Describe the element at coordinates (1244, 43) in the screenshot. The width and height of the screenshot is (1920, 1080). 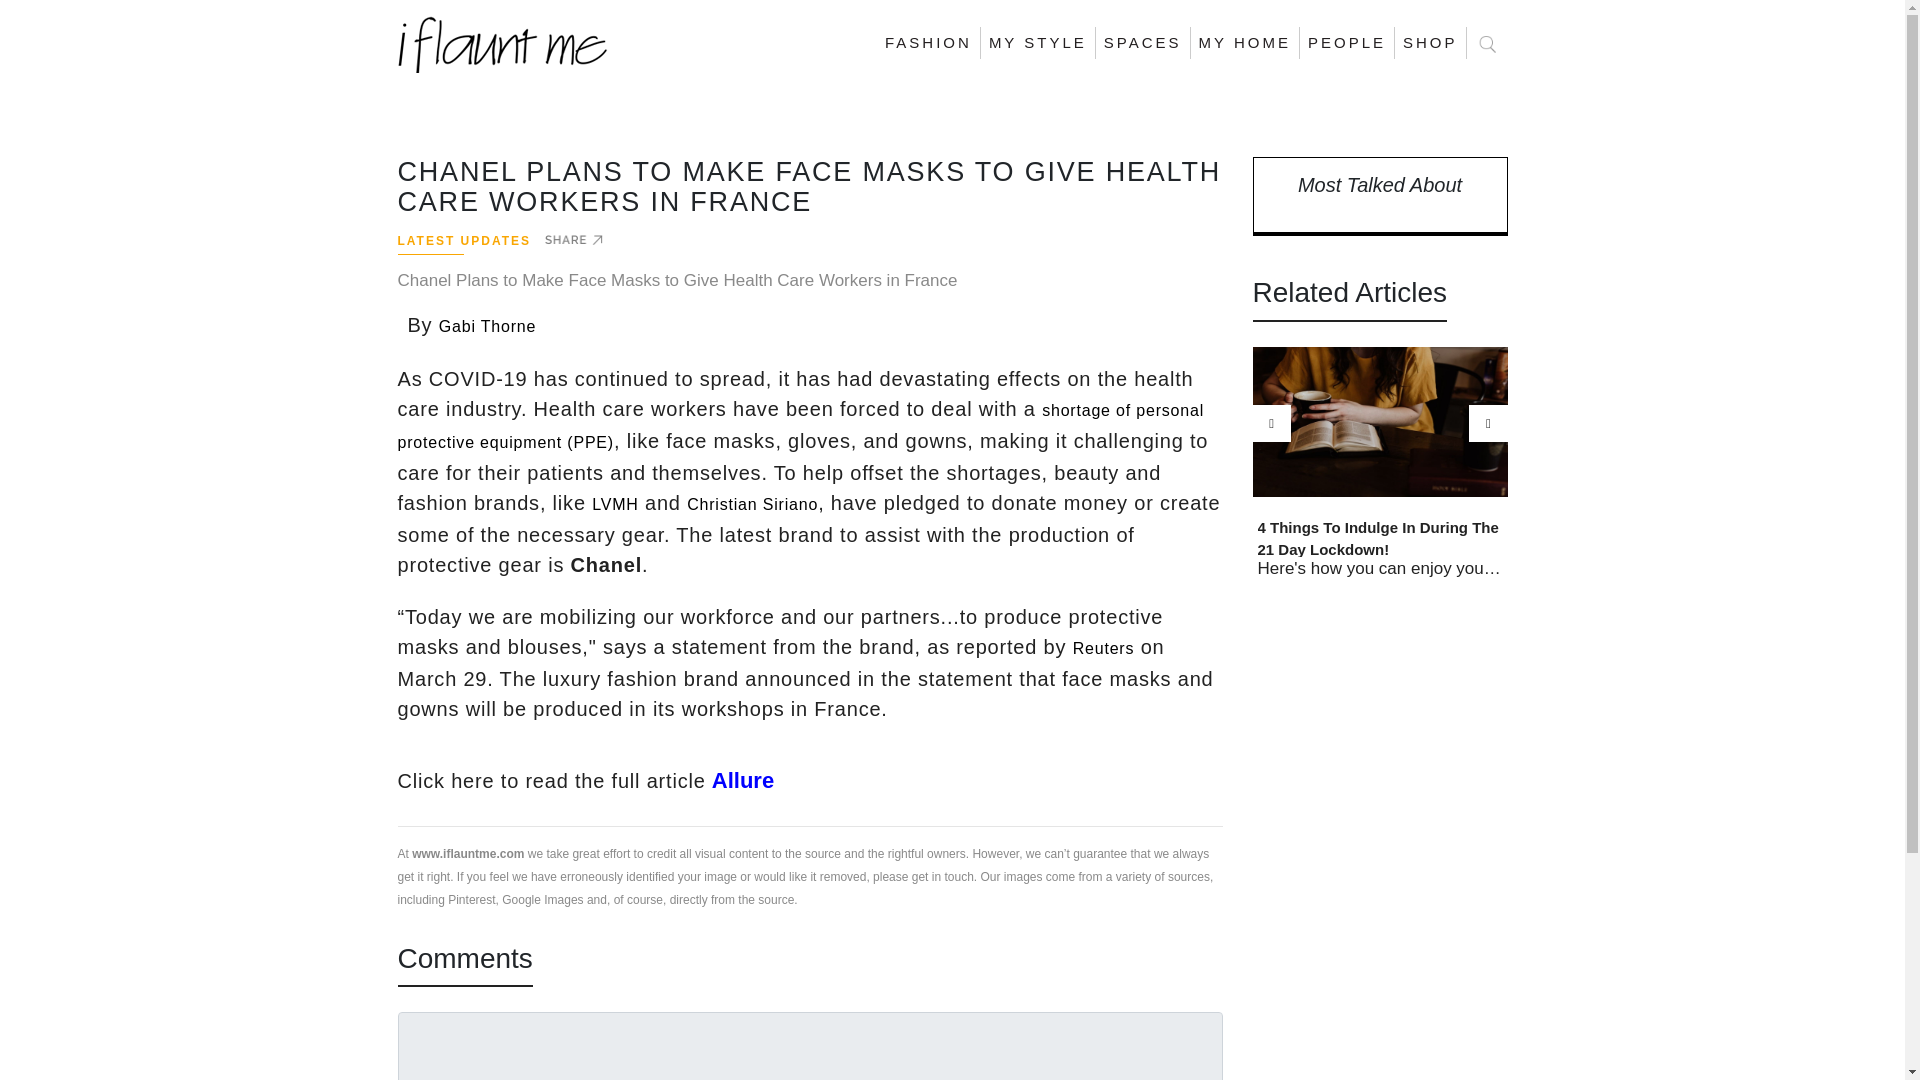
I see `MY HOME` at that location.